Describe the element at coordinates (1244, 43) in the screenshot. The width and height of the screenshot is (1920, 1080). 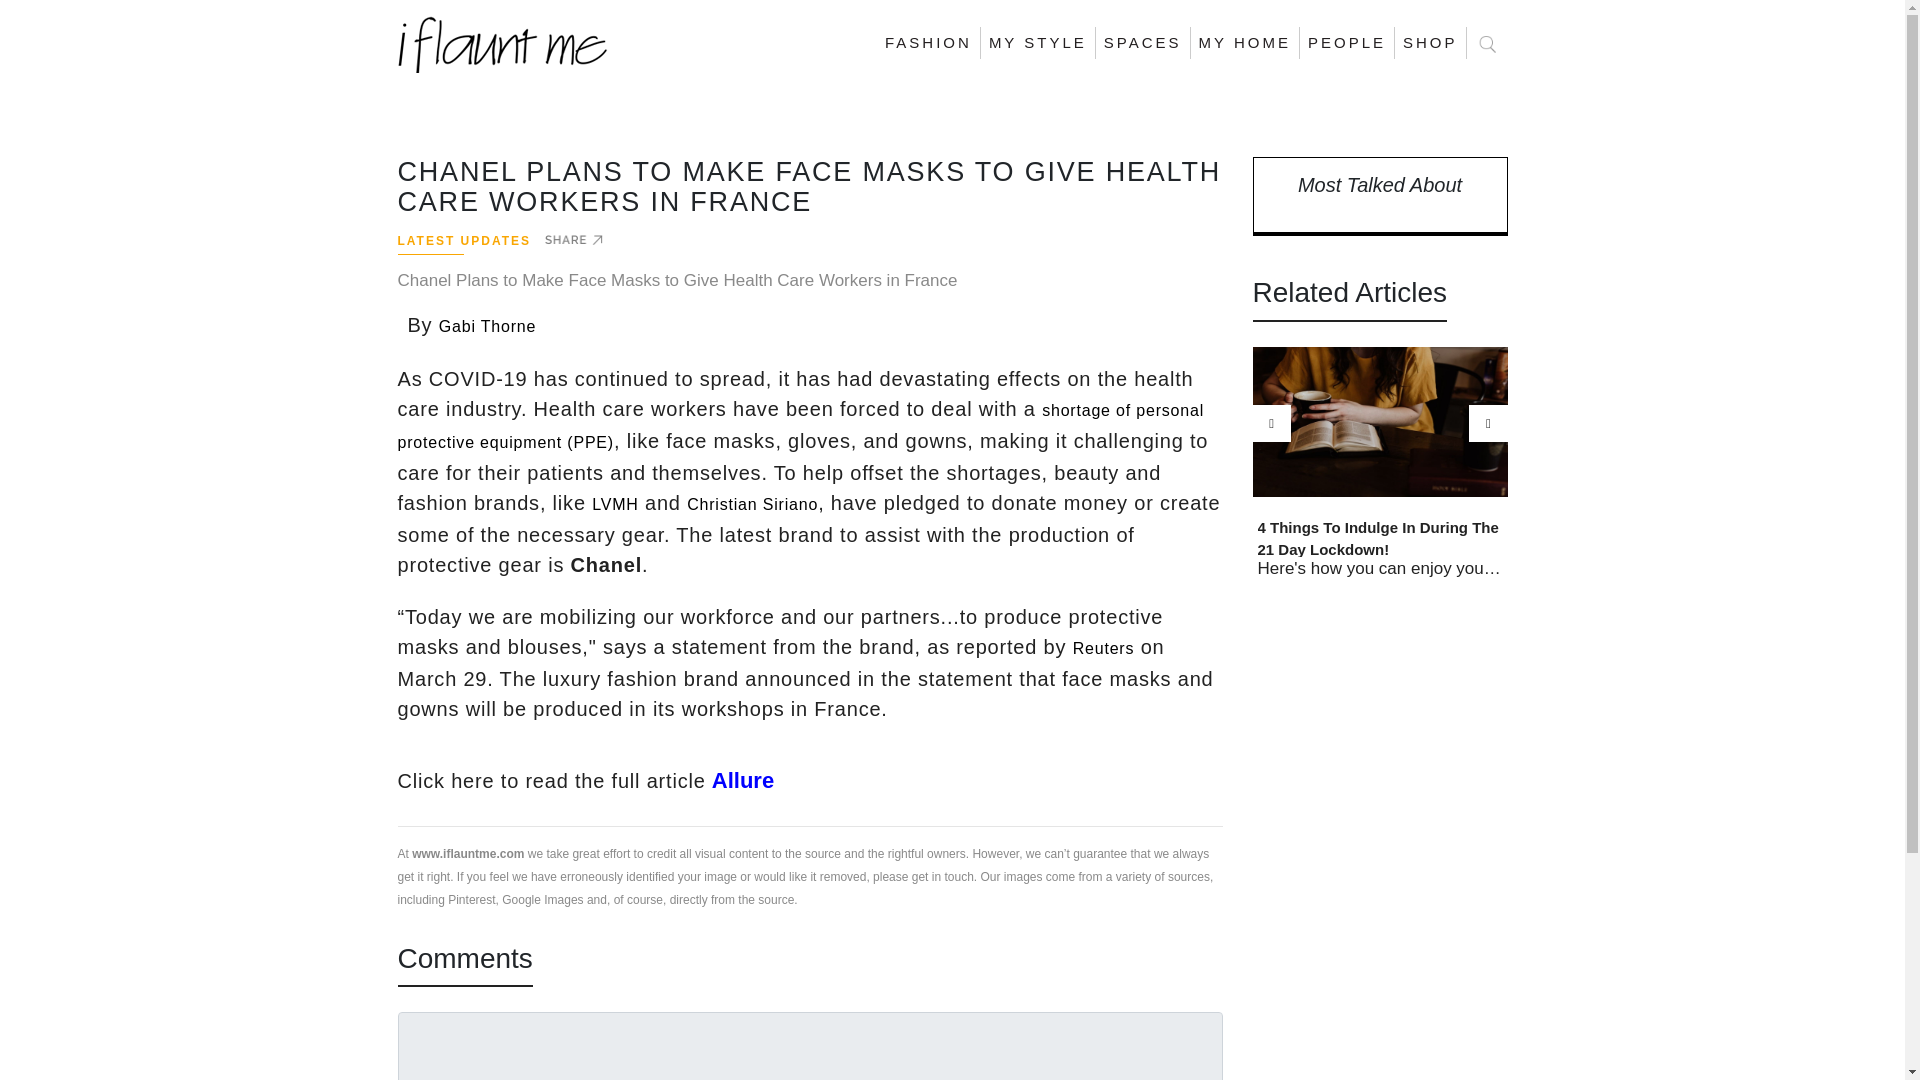
I see `MY HOME` at that location.